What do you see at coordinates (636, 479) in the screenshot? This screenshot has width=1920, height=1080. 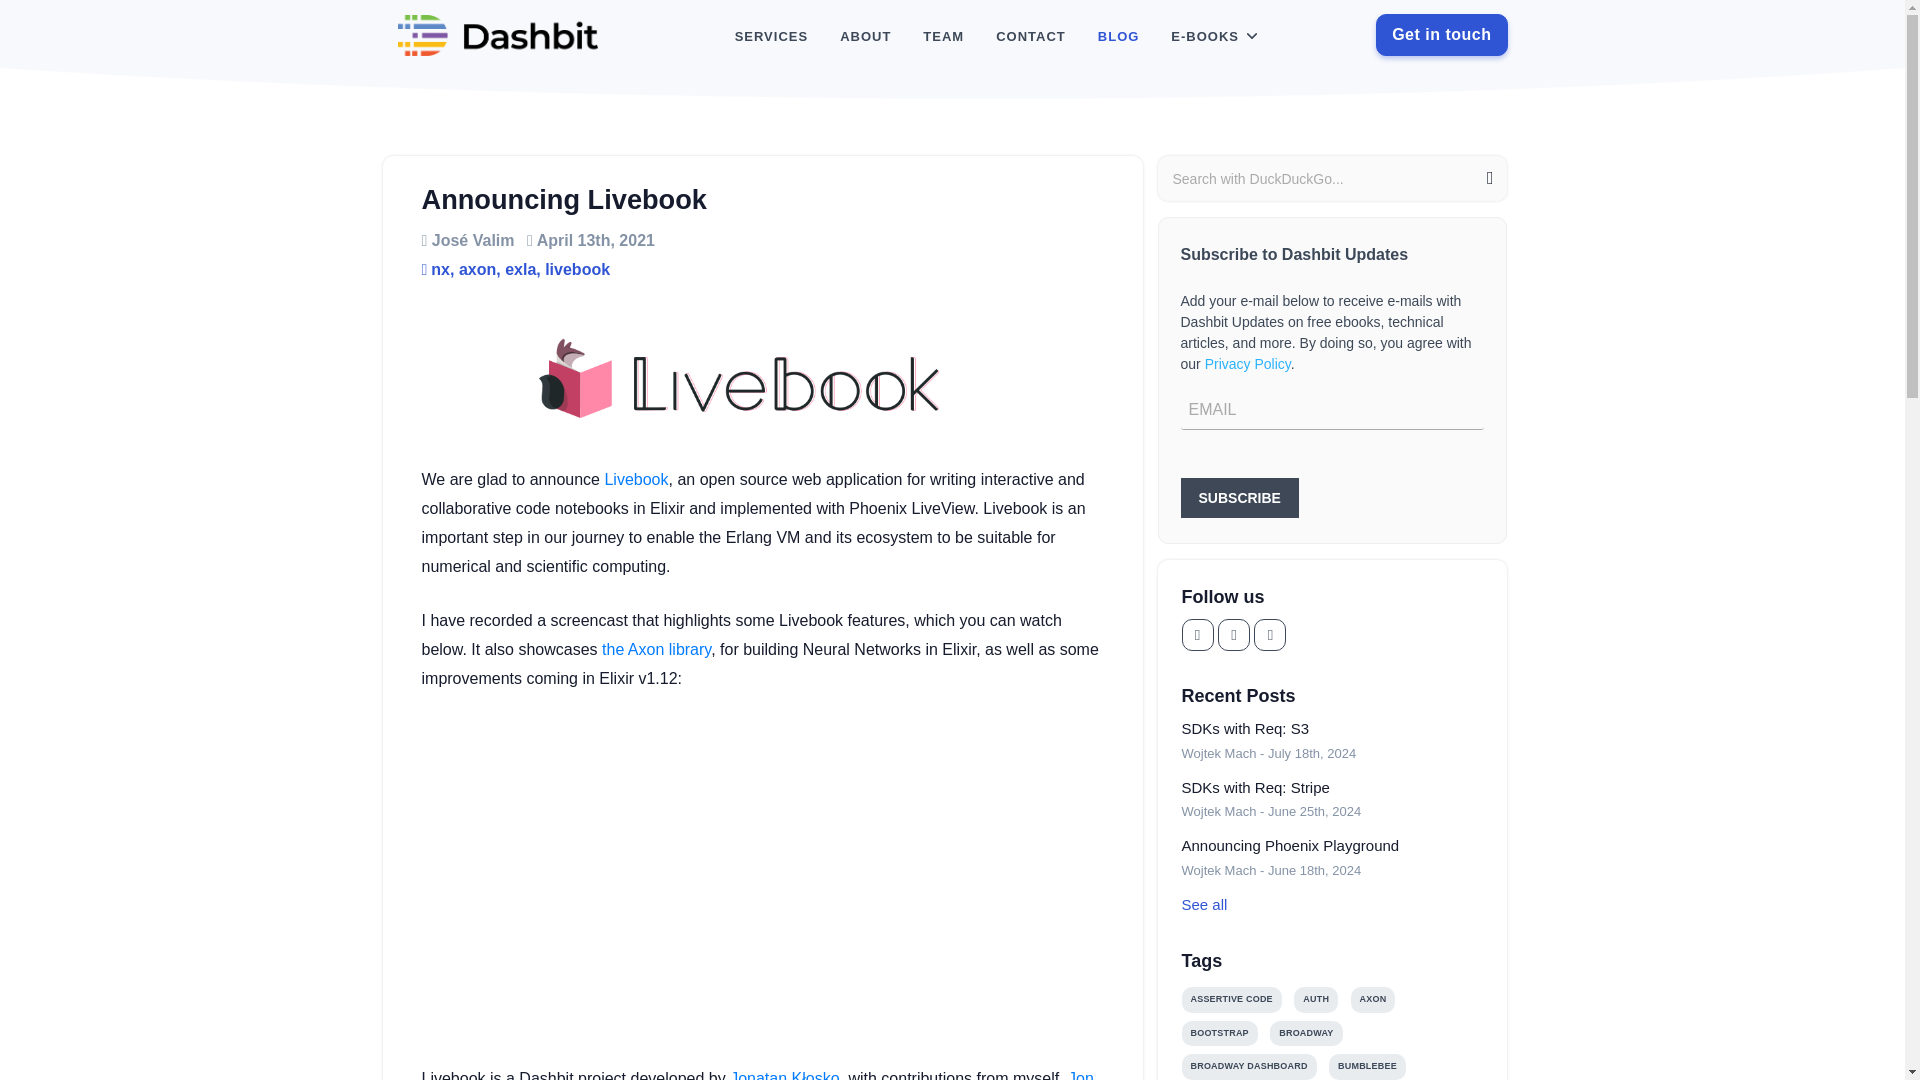 I see `Livebook` at bounding box center [636, 479].